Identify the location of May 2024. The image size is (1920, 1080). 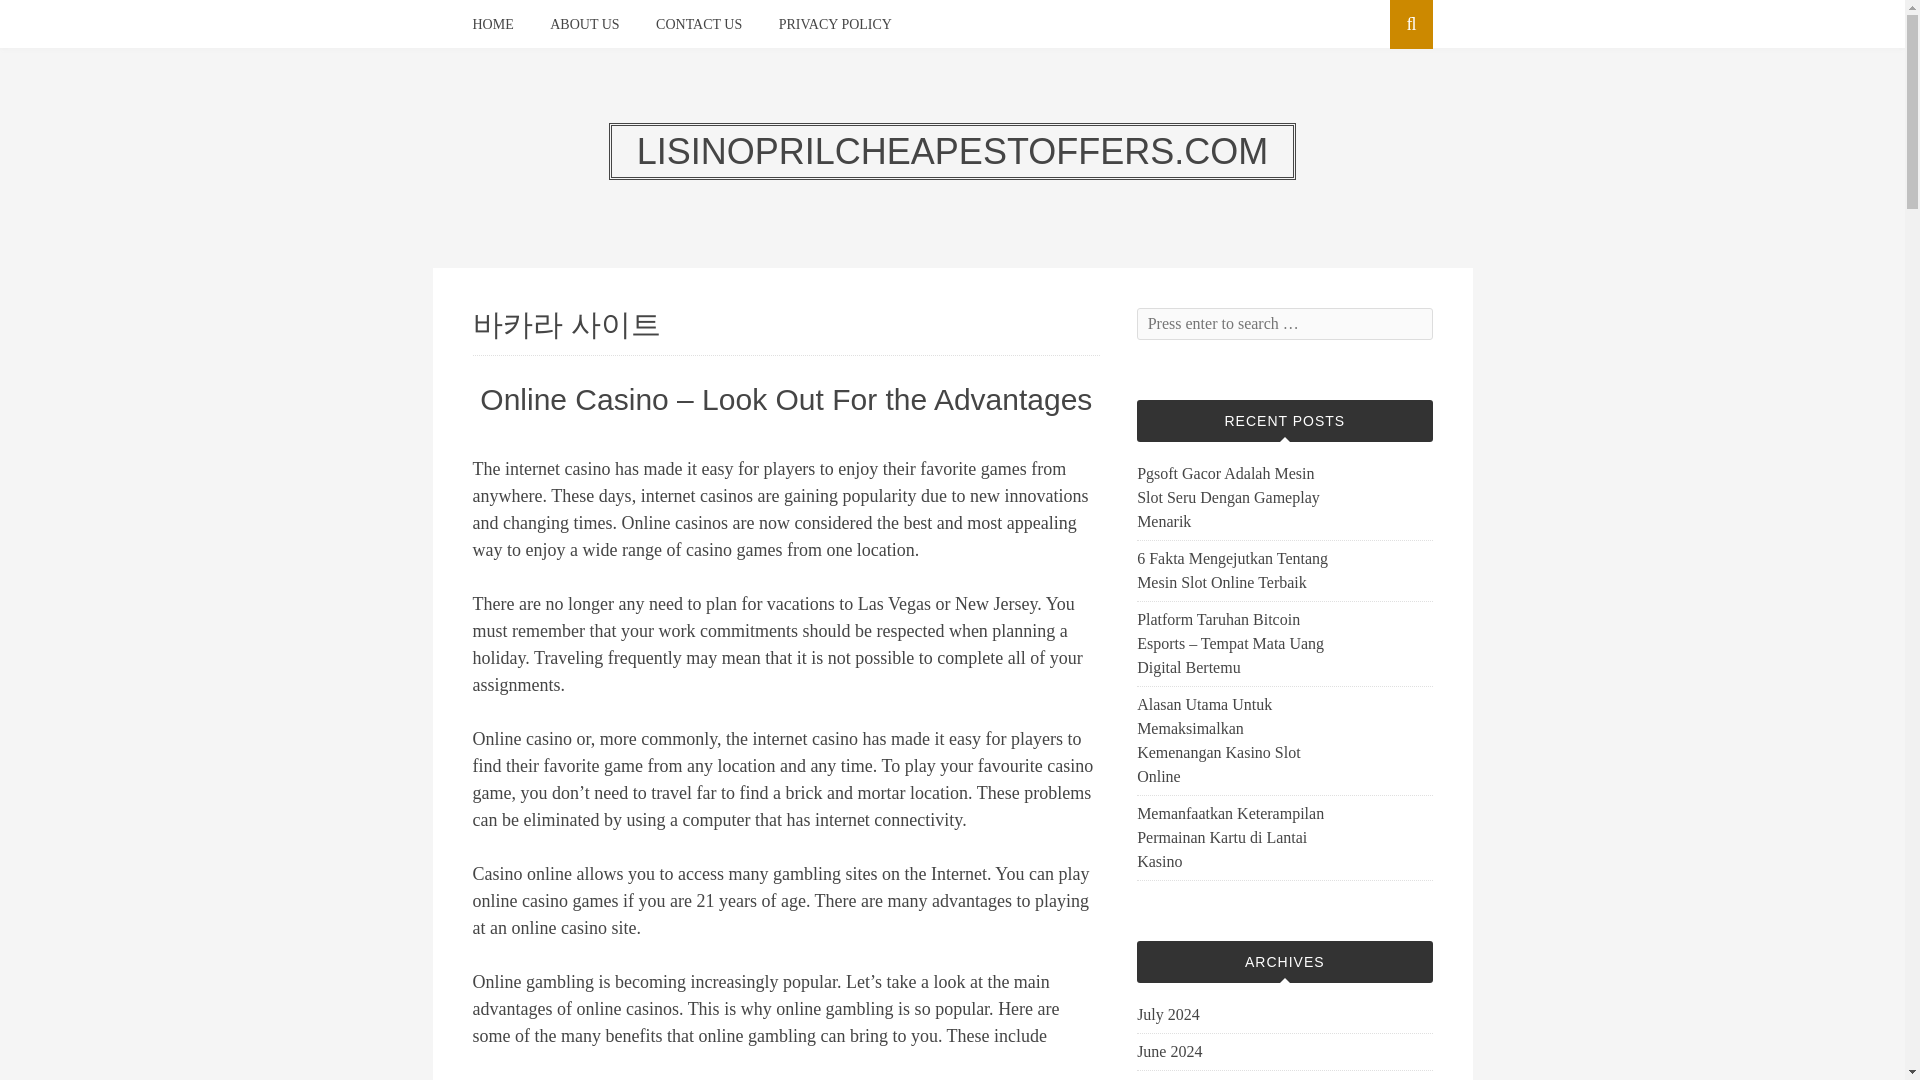
(1168, 1078).